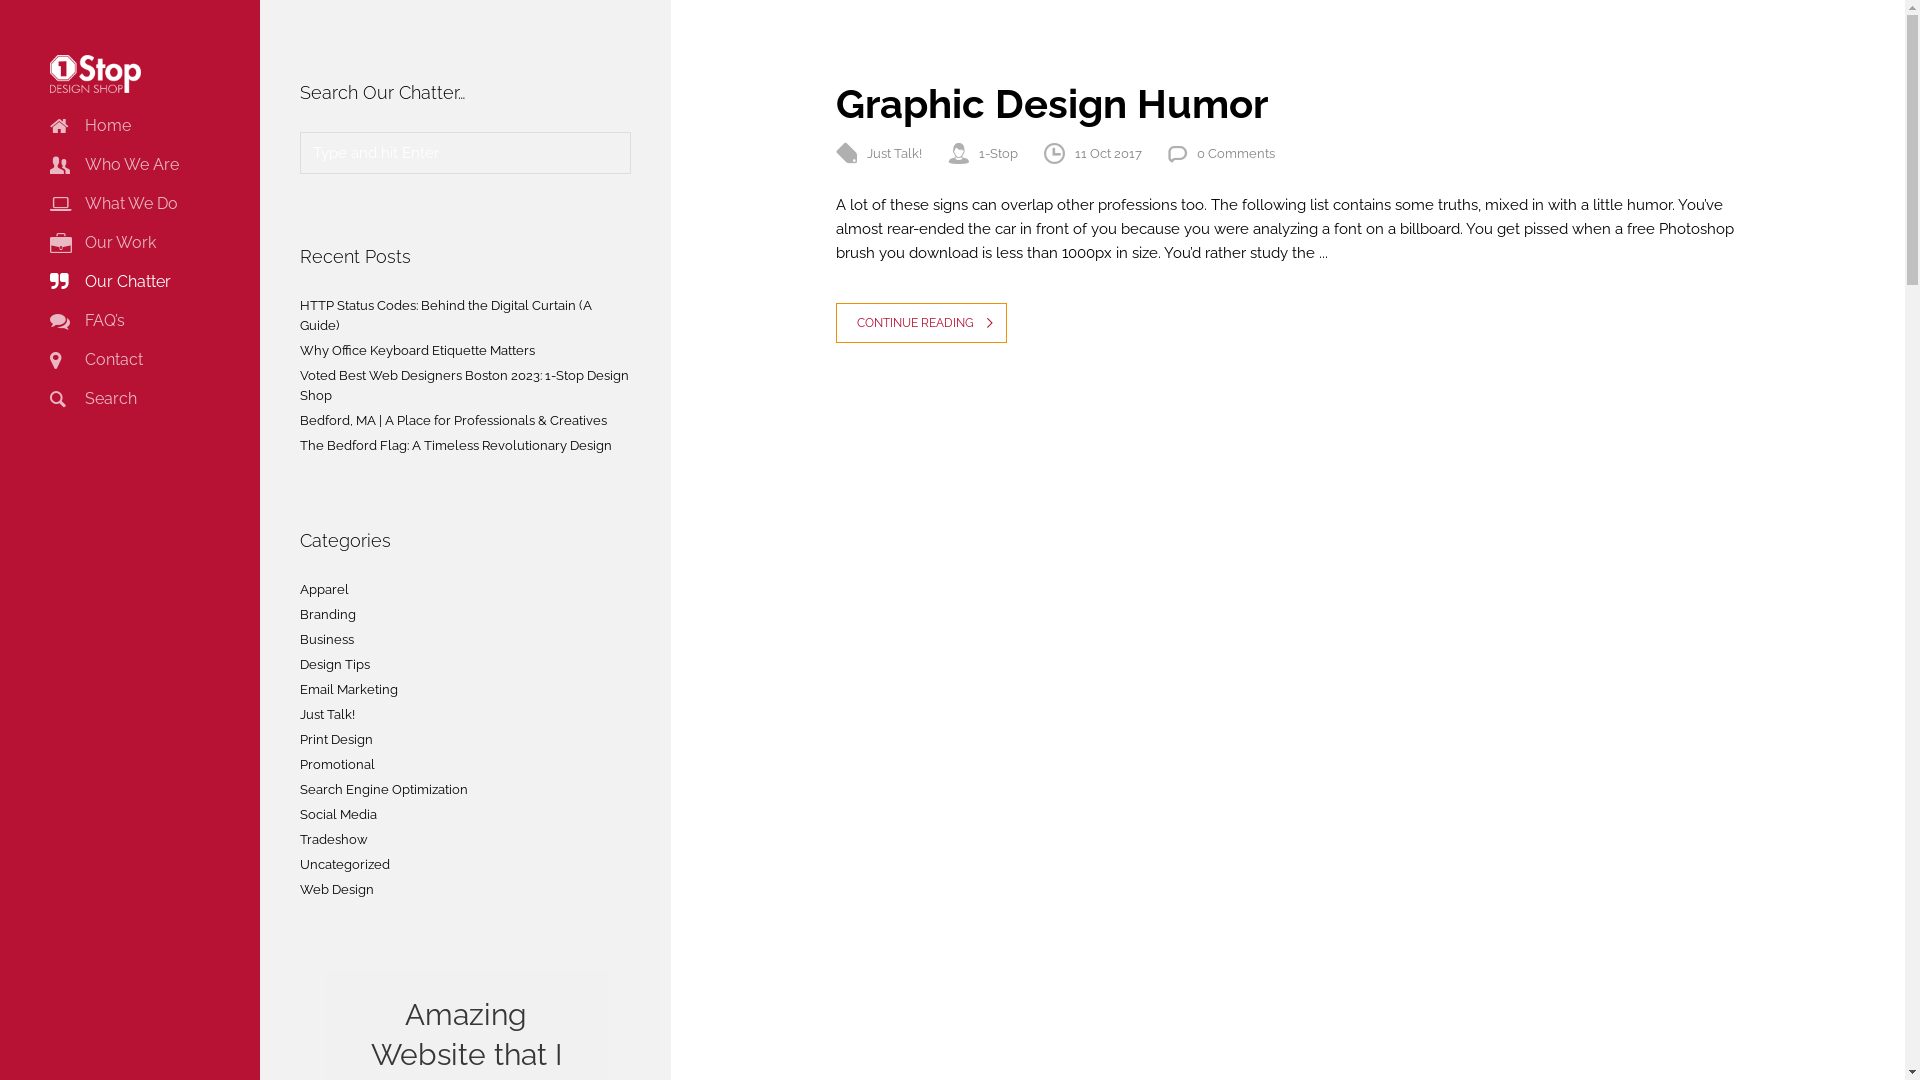 This screenshot has height=1080, width=1920. Describe the element at coordinates (1108, 154) in the screenshot. I see `11 Oct 2017` at that location.